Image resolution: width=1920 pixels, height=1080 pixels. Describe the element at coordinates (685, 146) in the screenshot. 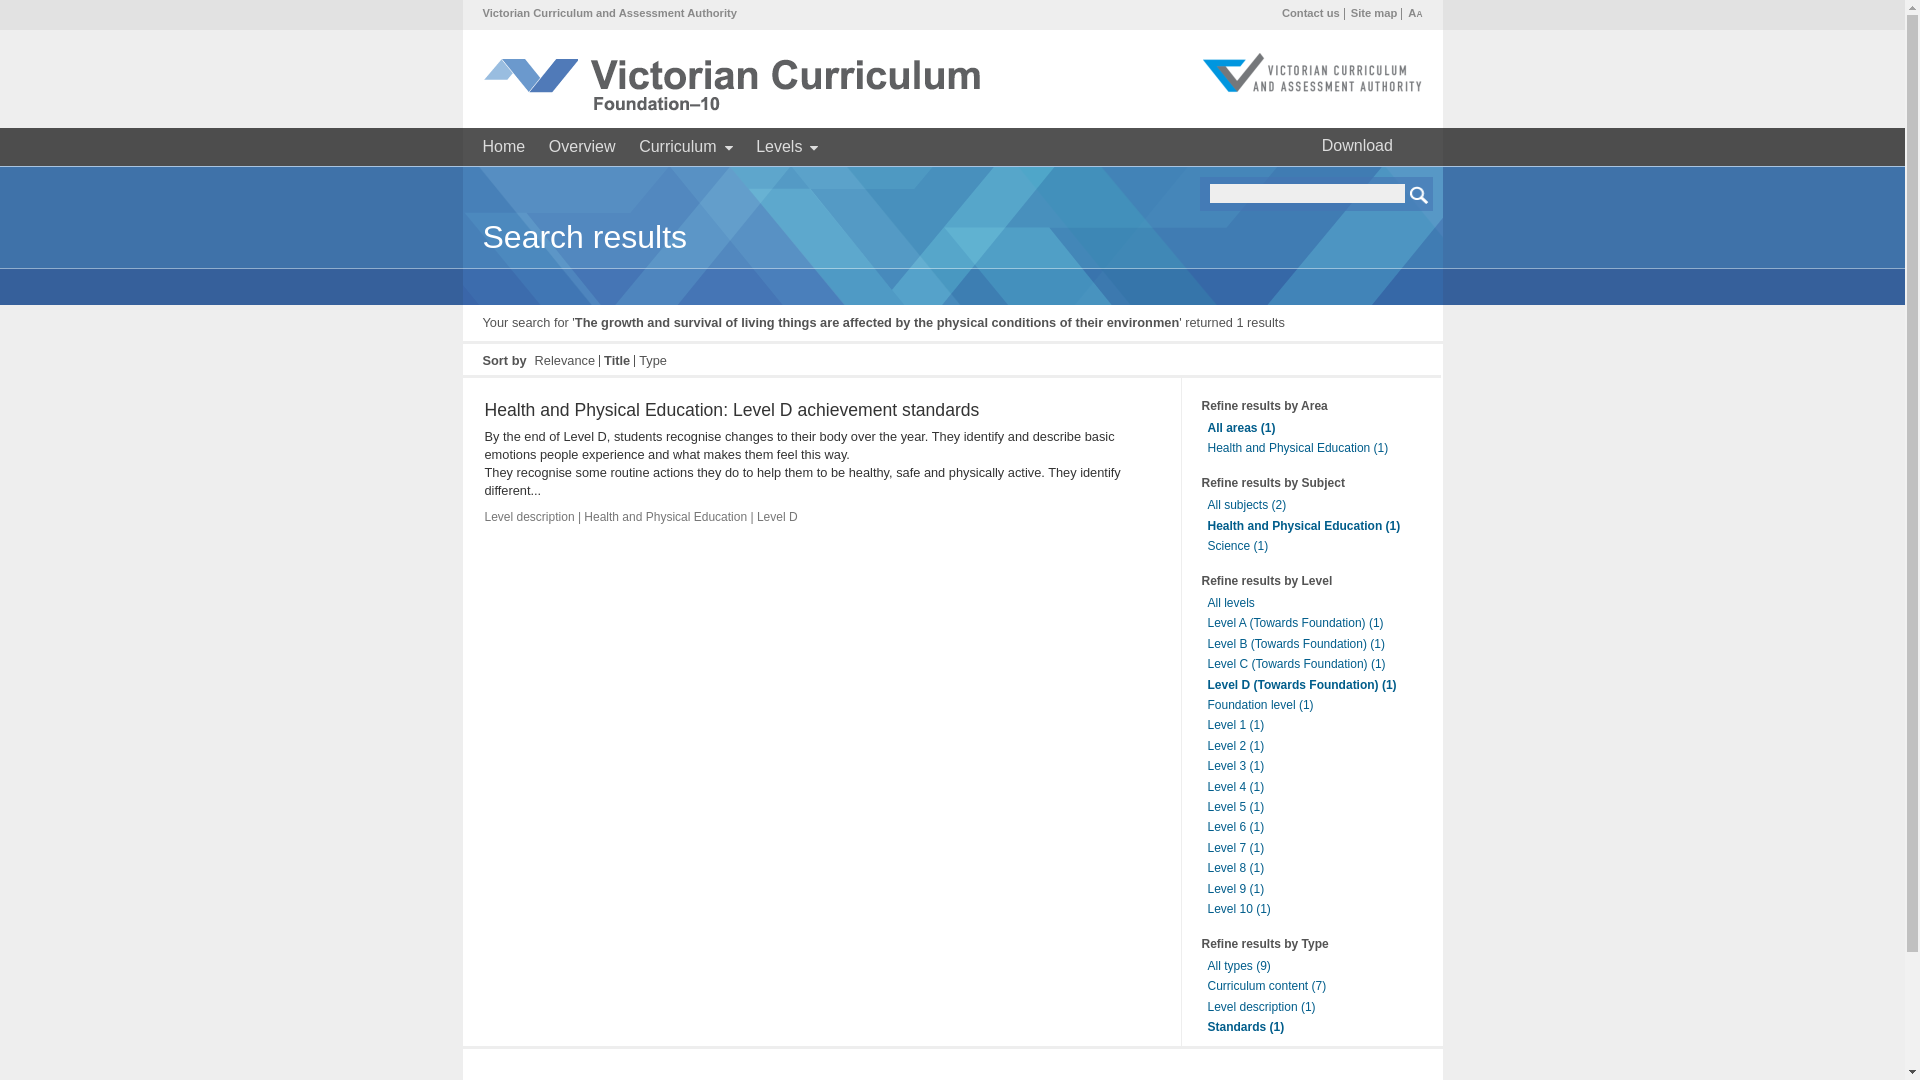

I see `Curriculum` at that location.